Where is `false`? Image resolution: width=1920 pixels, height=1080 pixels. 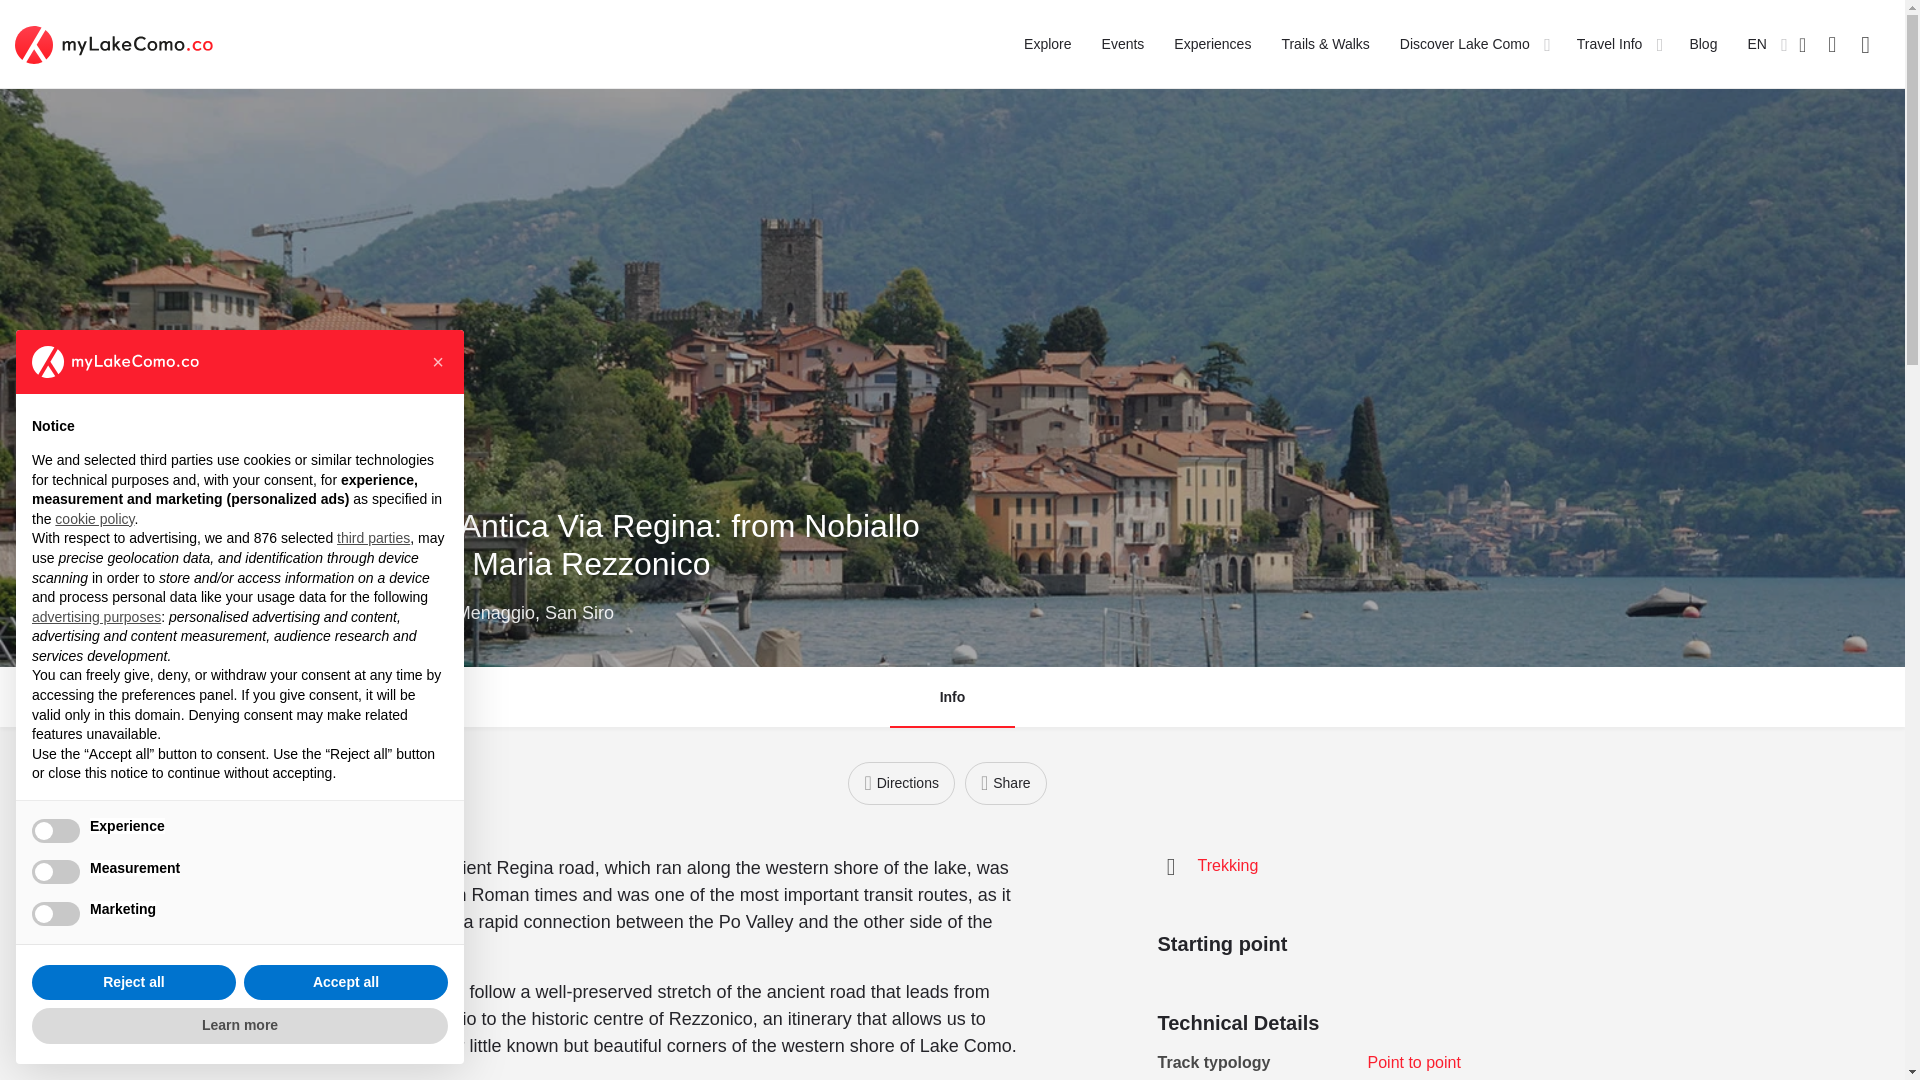
false is located at coordinates (56, 830).